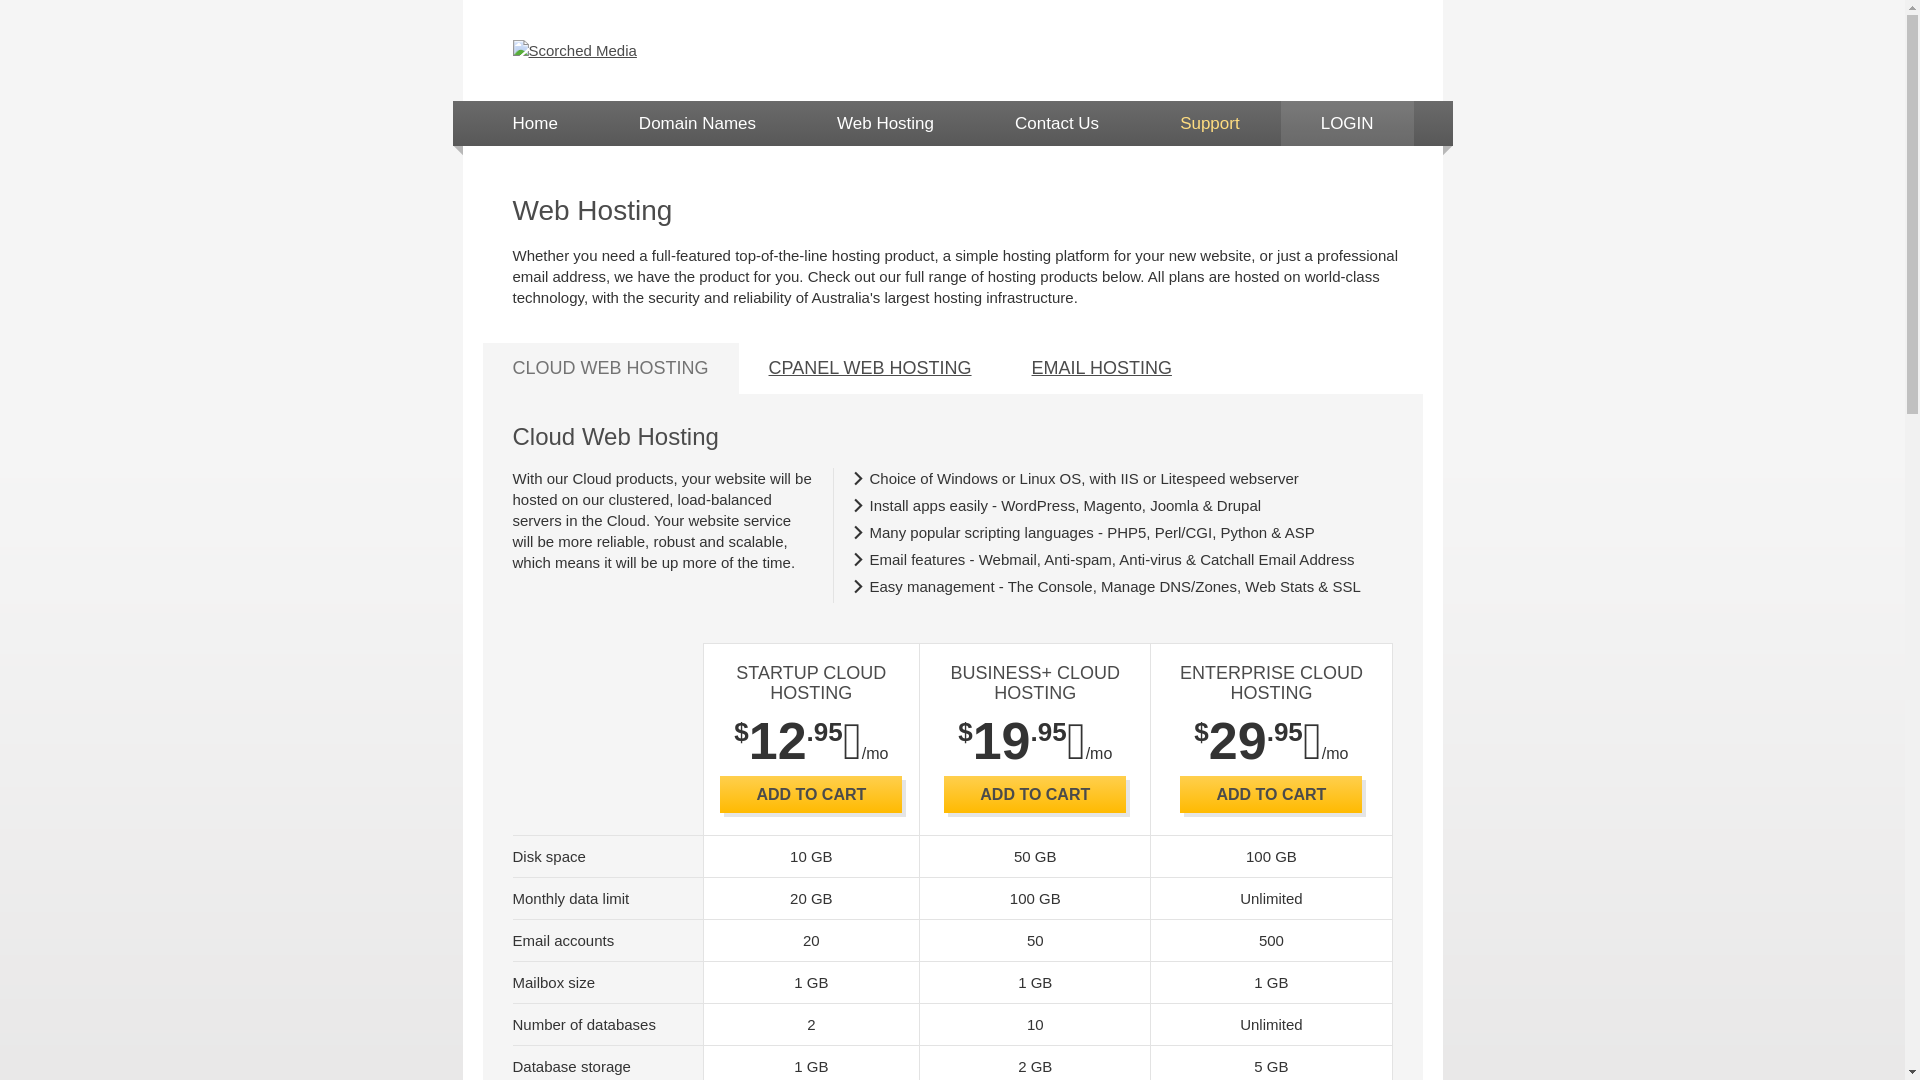  I want to click on EMAIL HOSTING, so click(1102, 368).